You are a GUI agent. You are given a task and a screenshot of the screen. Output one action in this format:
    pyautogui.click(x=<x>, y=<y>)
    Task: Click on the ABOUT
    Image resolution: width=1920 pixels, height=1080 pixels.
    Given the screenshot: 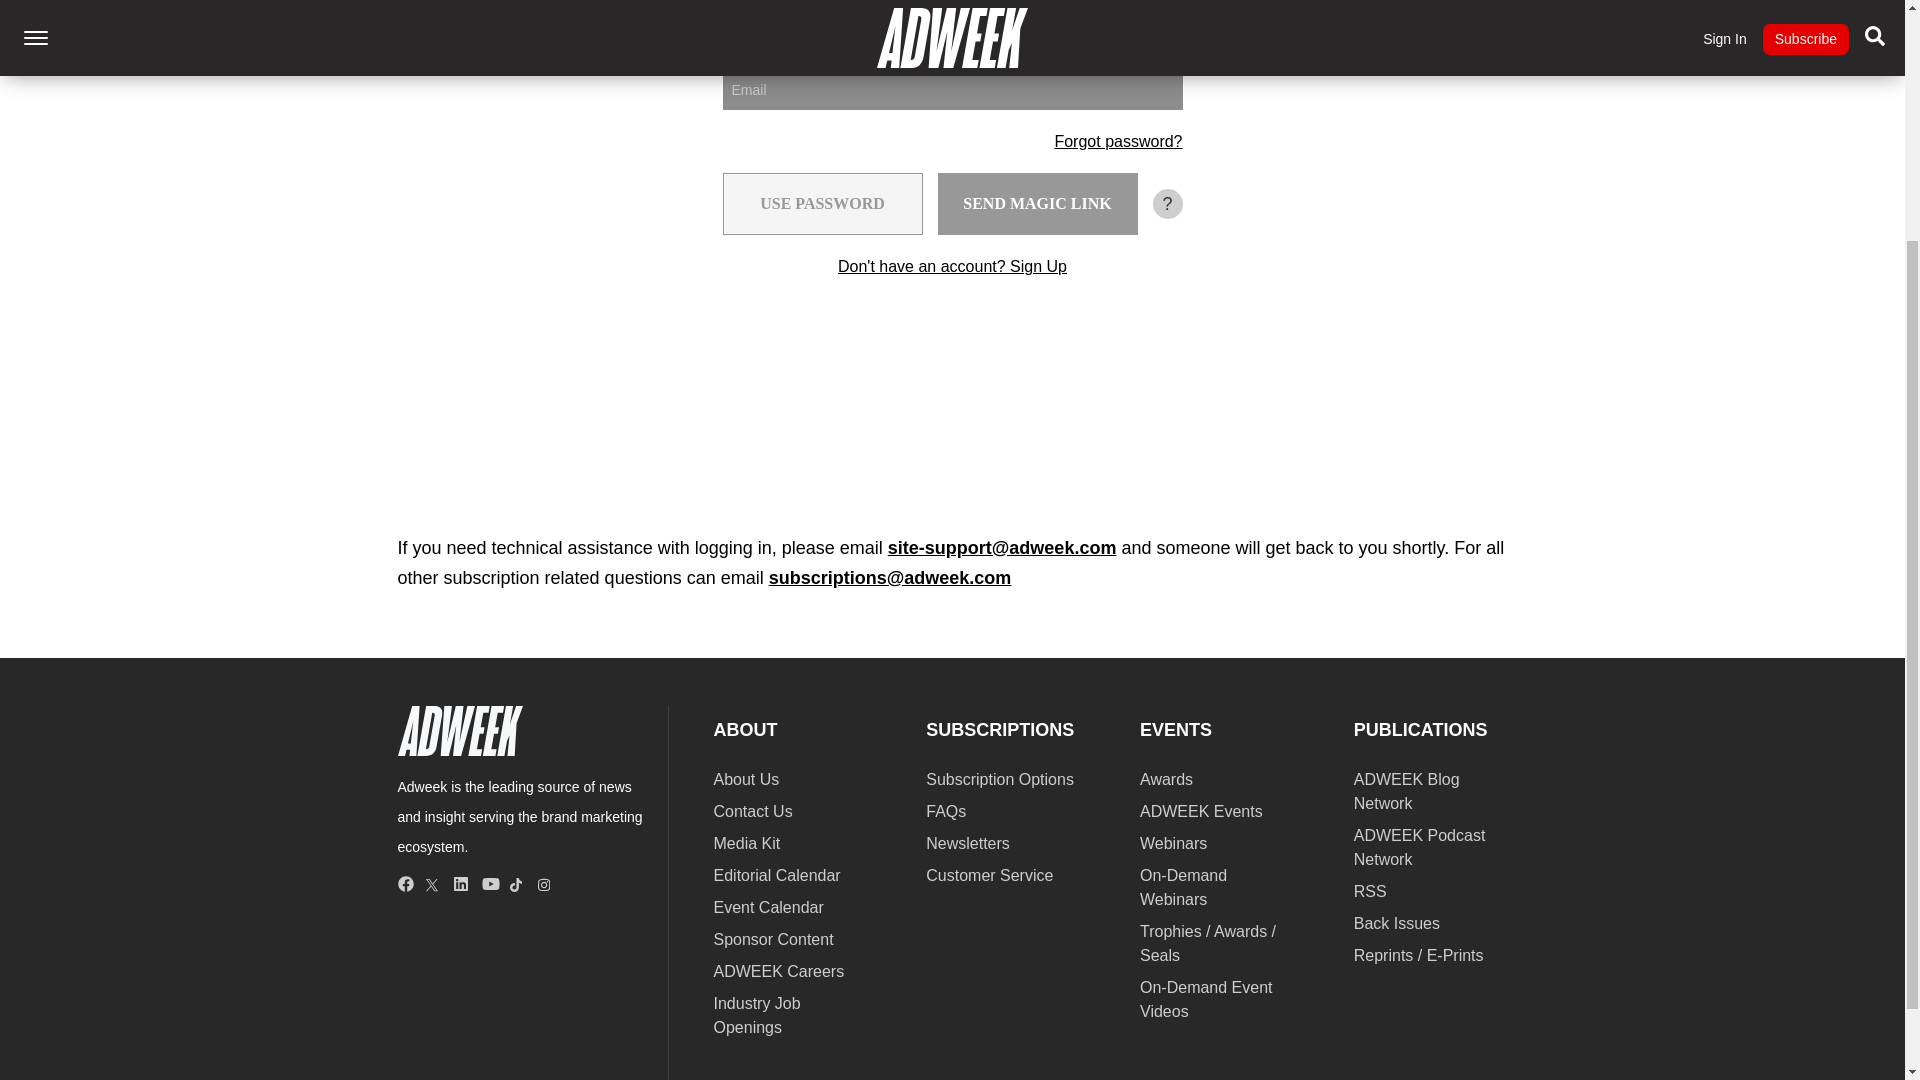 What is the action you would take?
    pyautogui.click(x=746, y=730)
    